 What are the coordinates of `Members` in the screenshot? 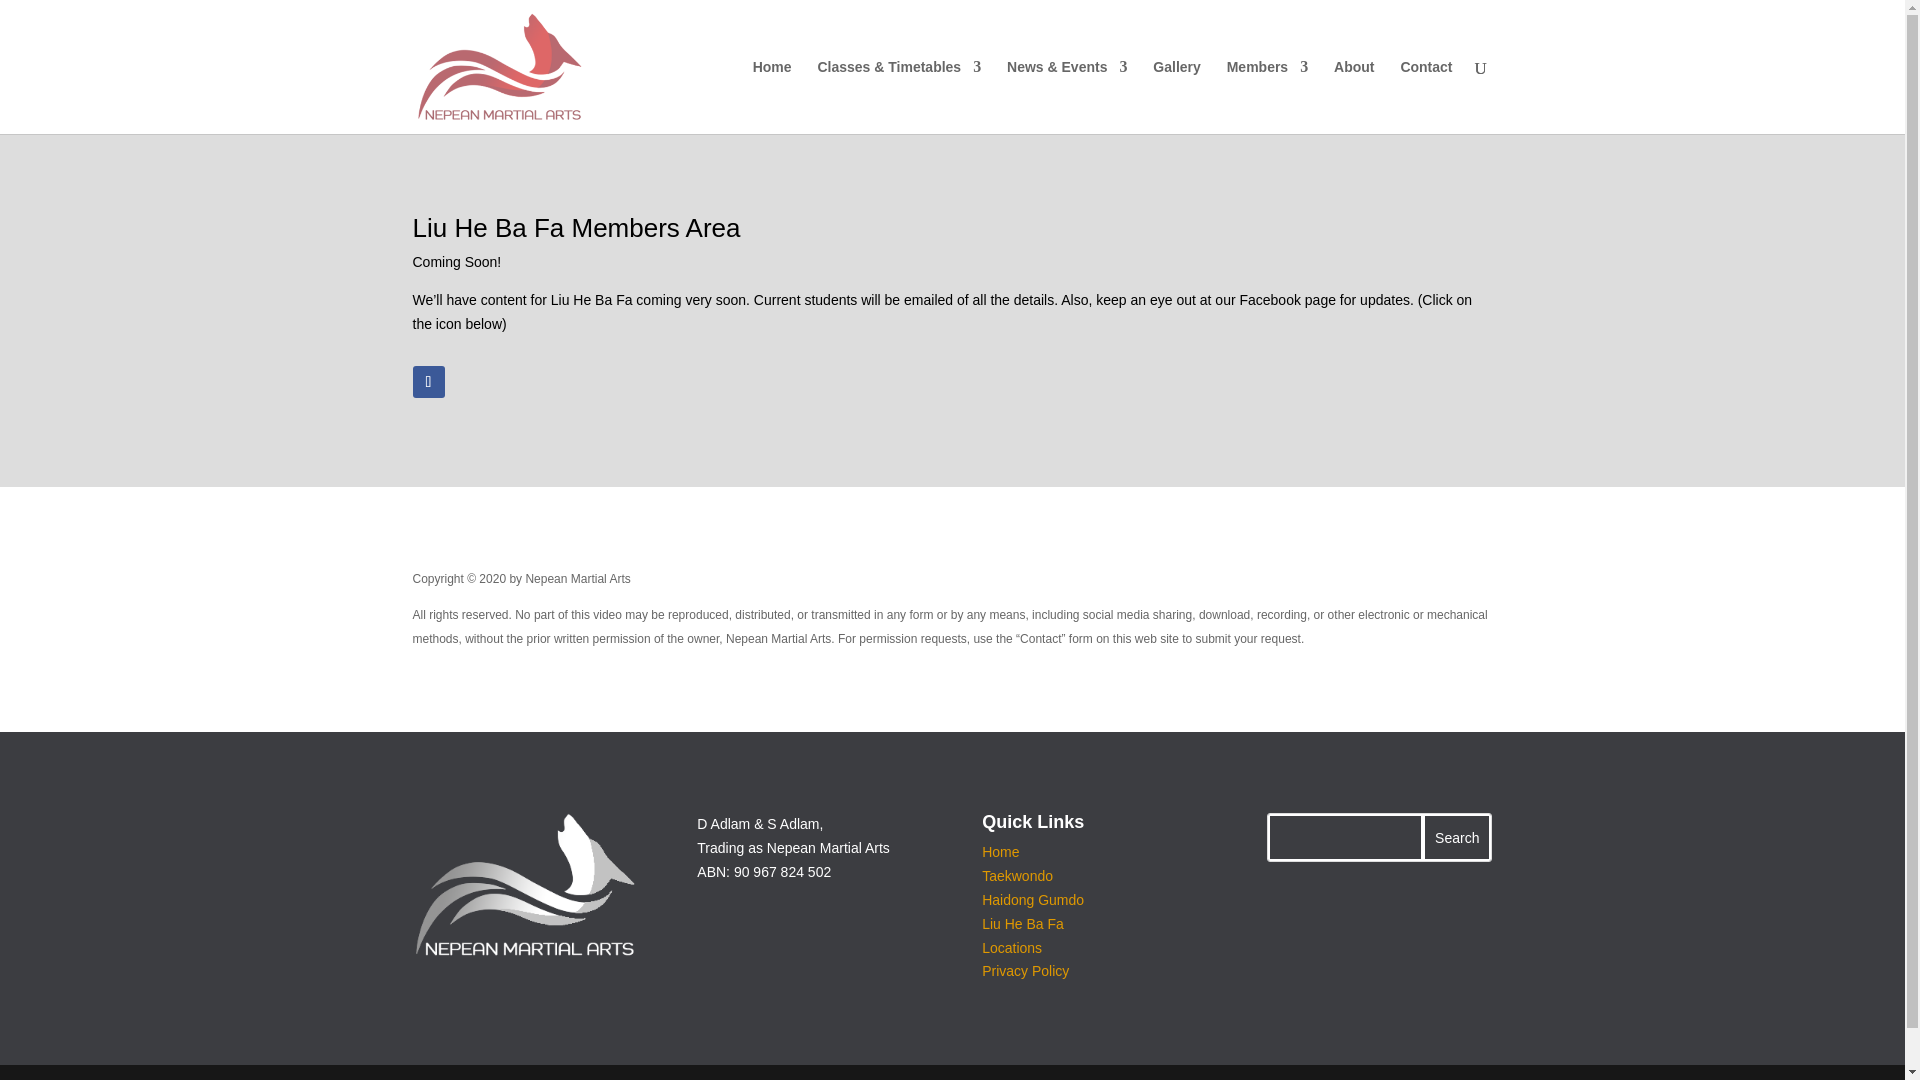 It's located at (1266, 96).